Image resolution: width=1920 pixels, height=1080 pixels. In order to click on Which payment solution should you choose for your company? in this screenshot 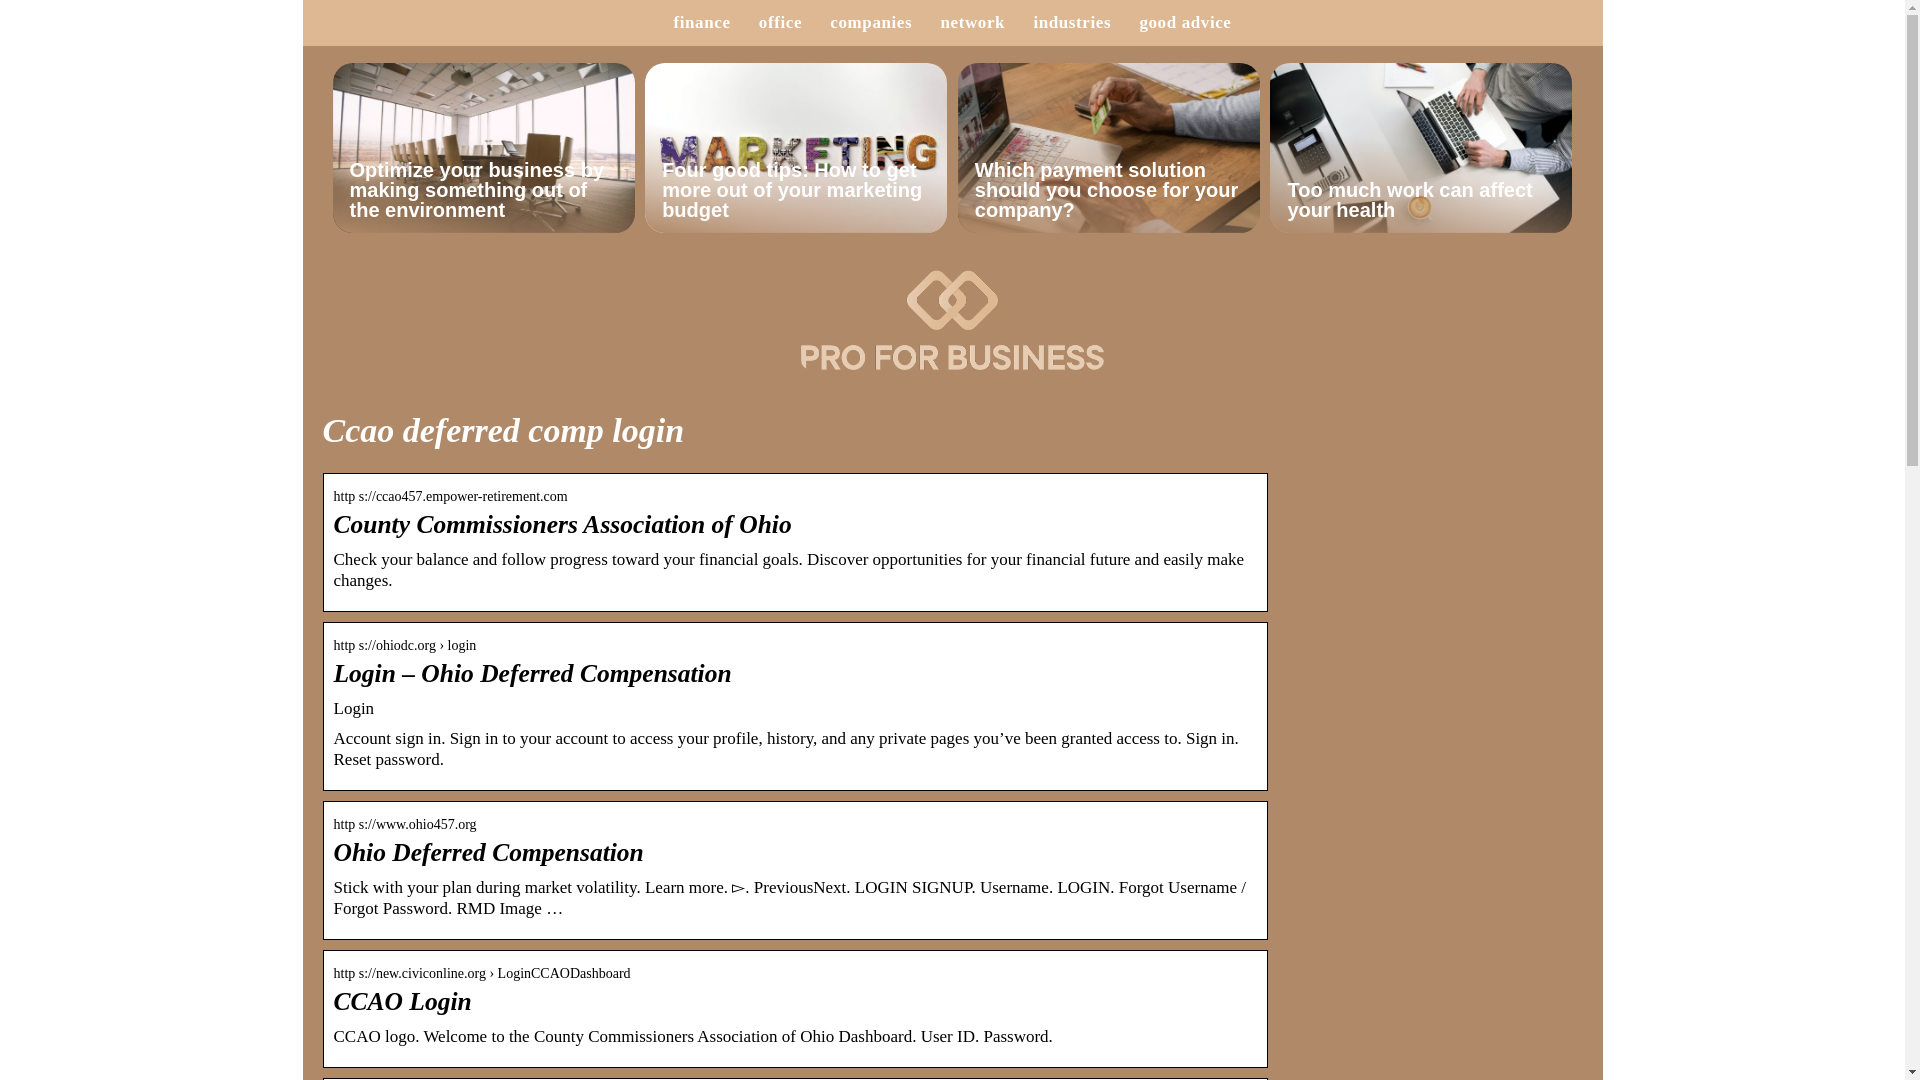, I will do `click(1108, 148)`.